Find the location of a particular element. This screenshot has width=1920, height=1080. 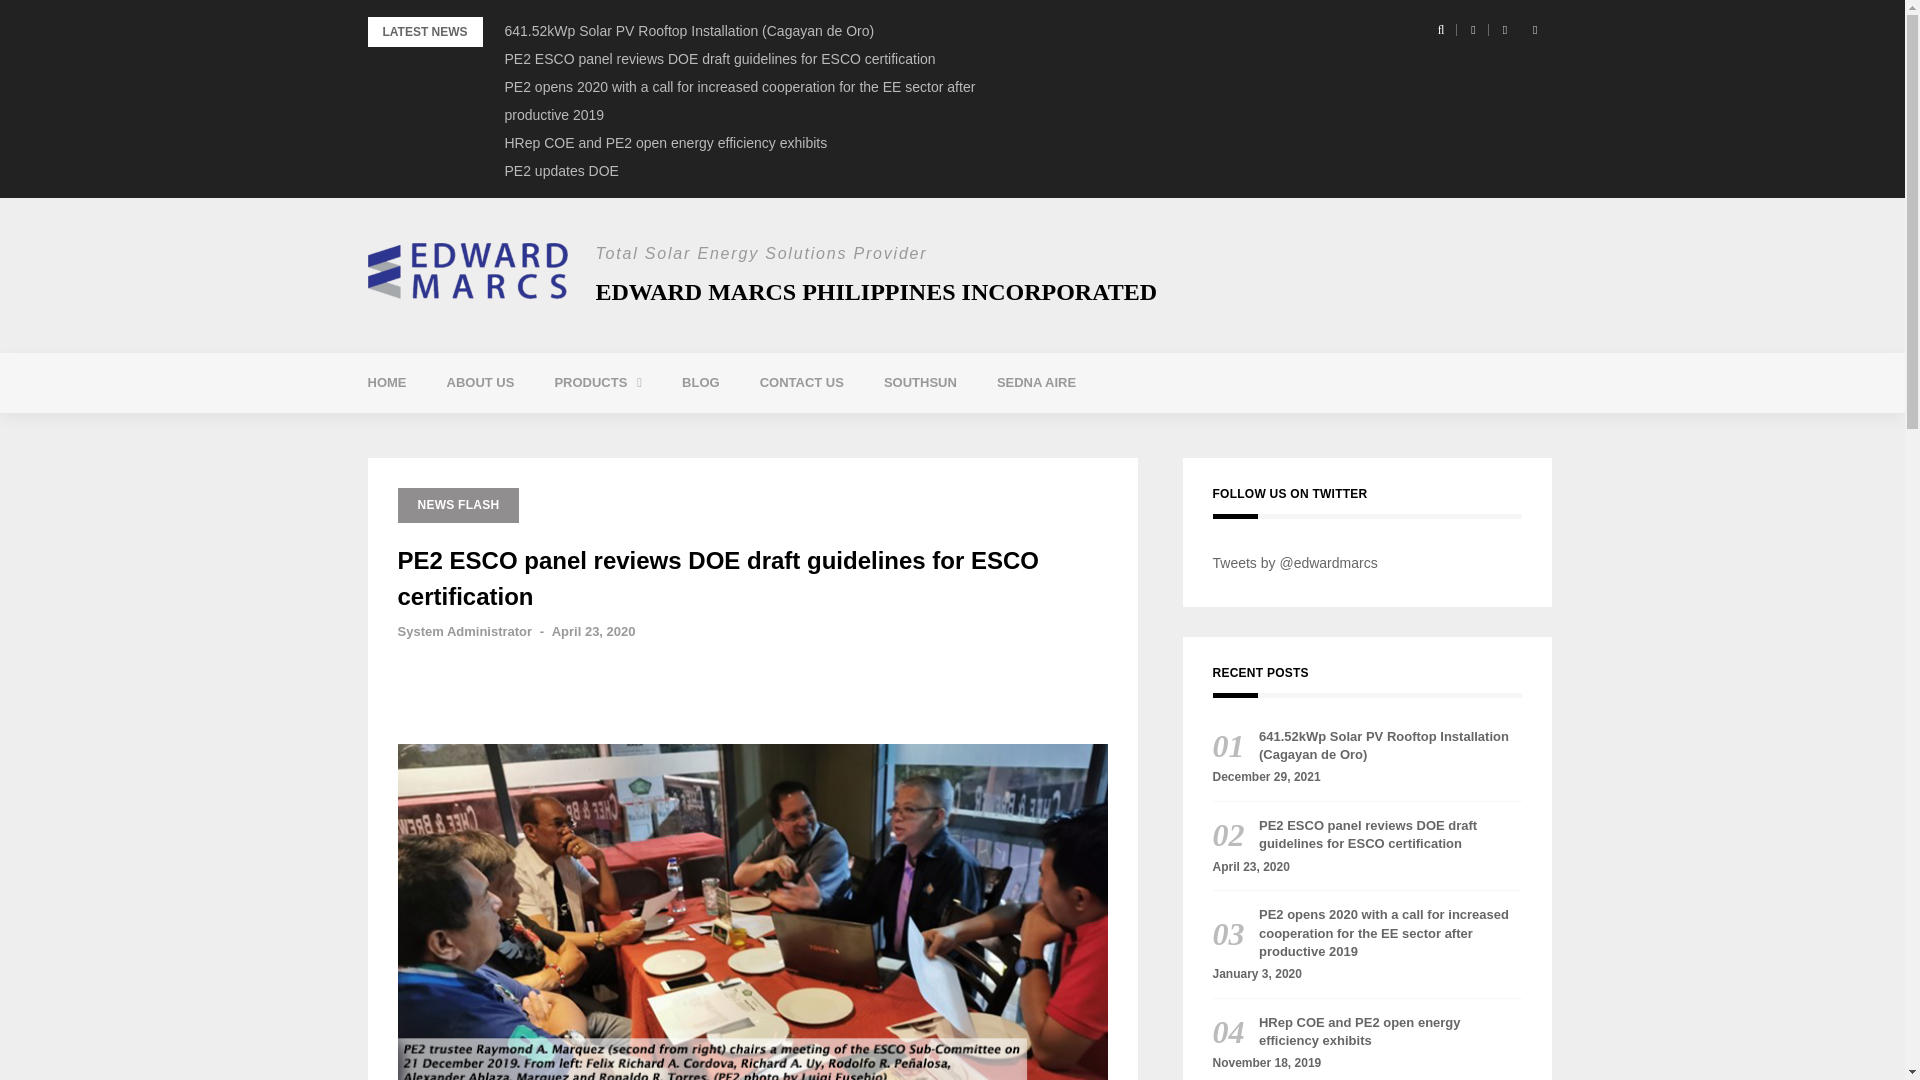

Solar Photovoltaic Panels is located at coordinates (668, 432).